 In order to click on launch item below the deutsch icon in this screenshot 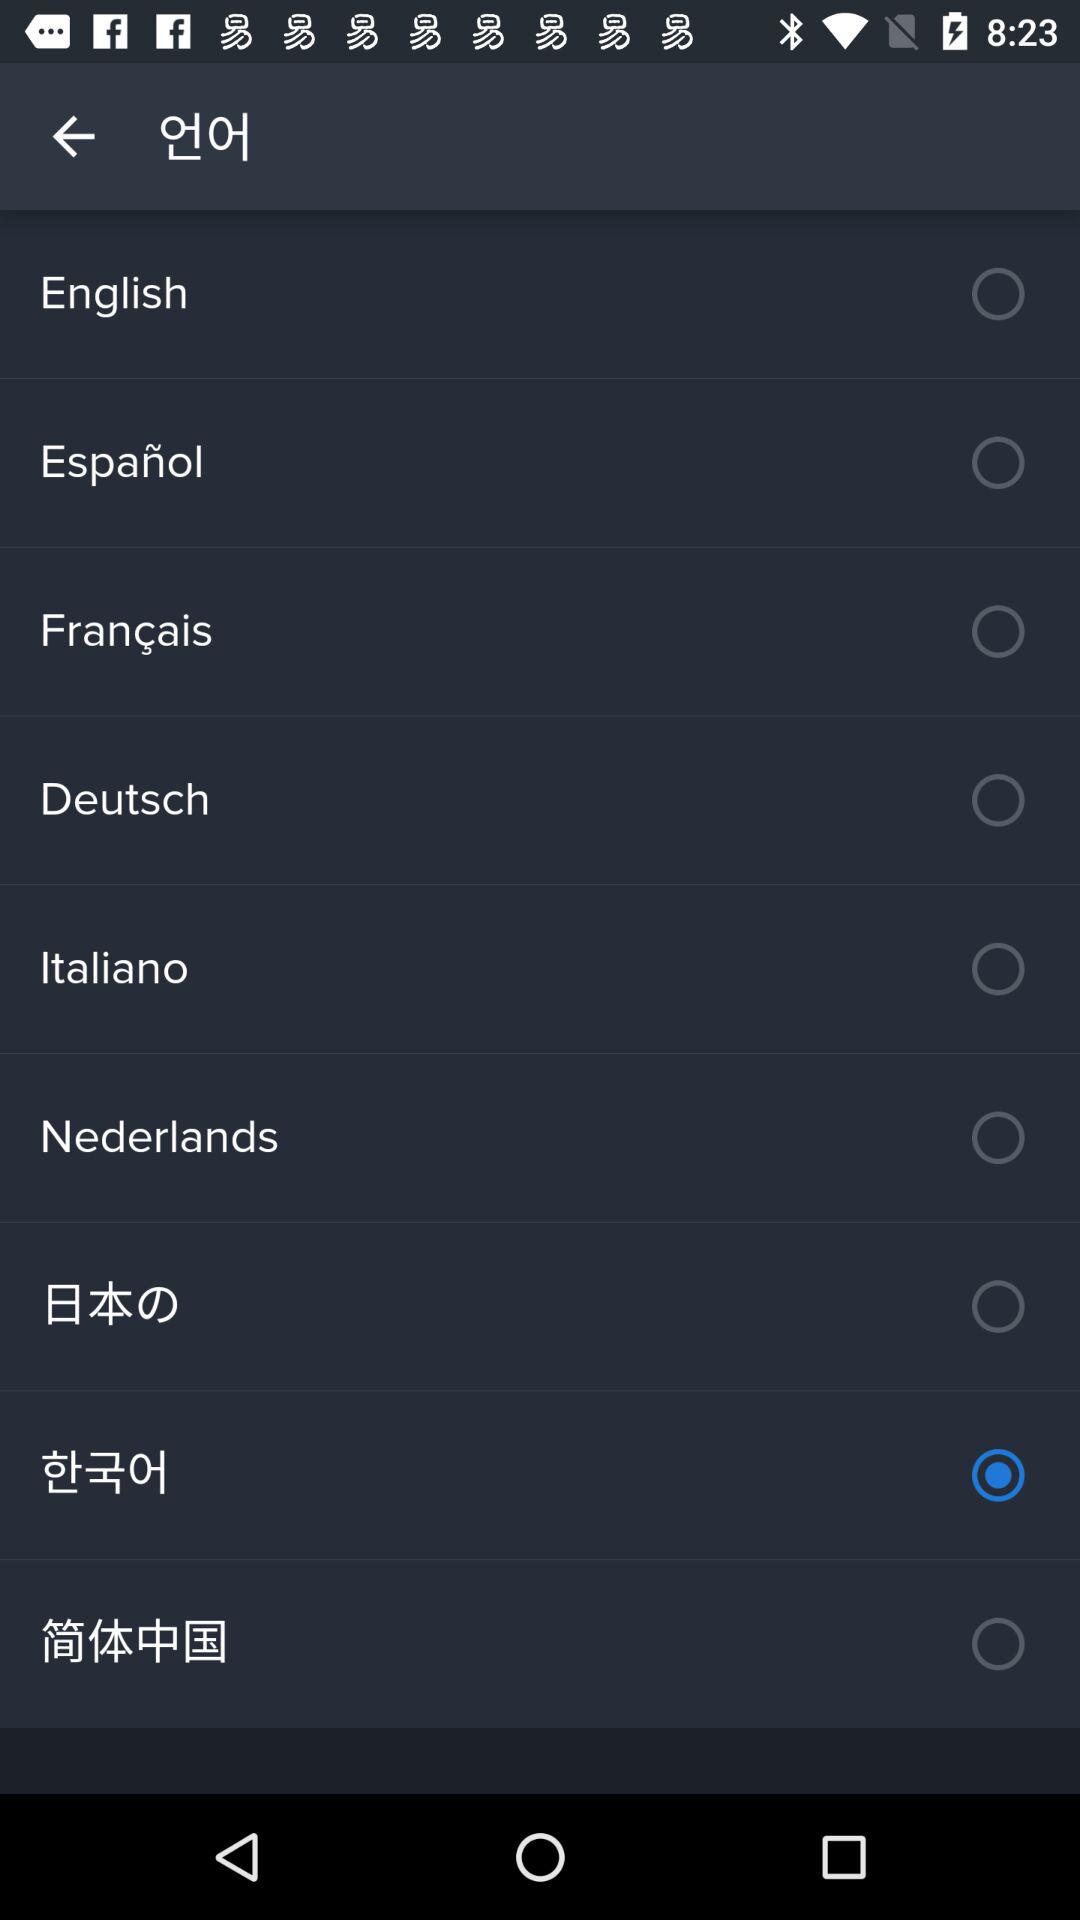, I will do `click(540, 968)`.